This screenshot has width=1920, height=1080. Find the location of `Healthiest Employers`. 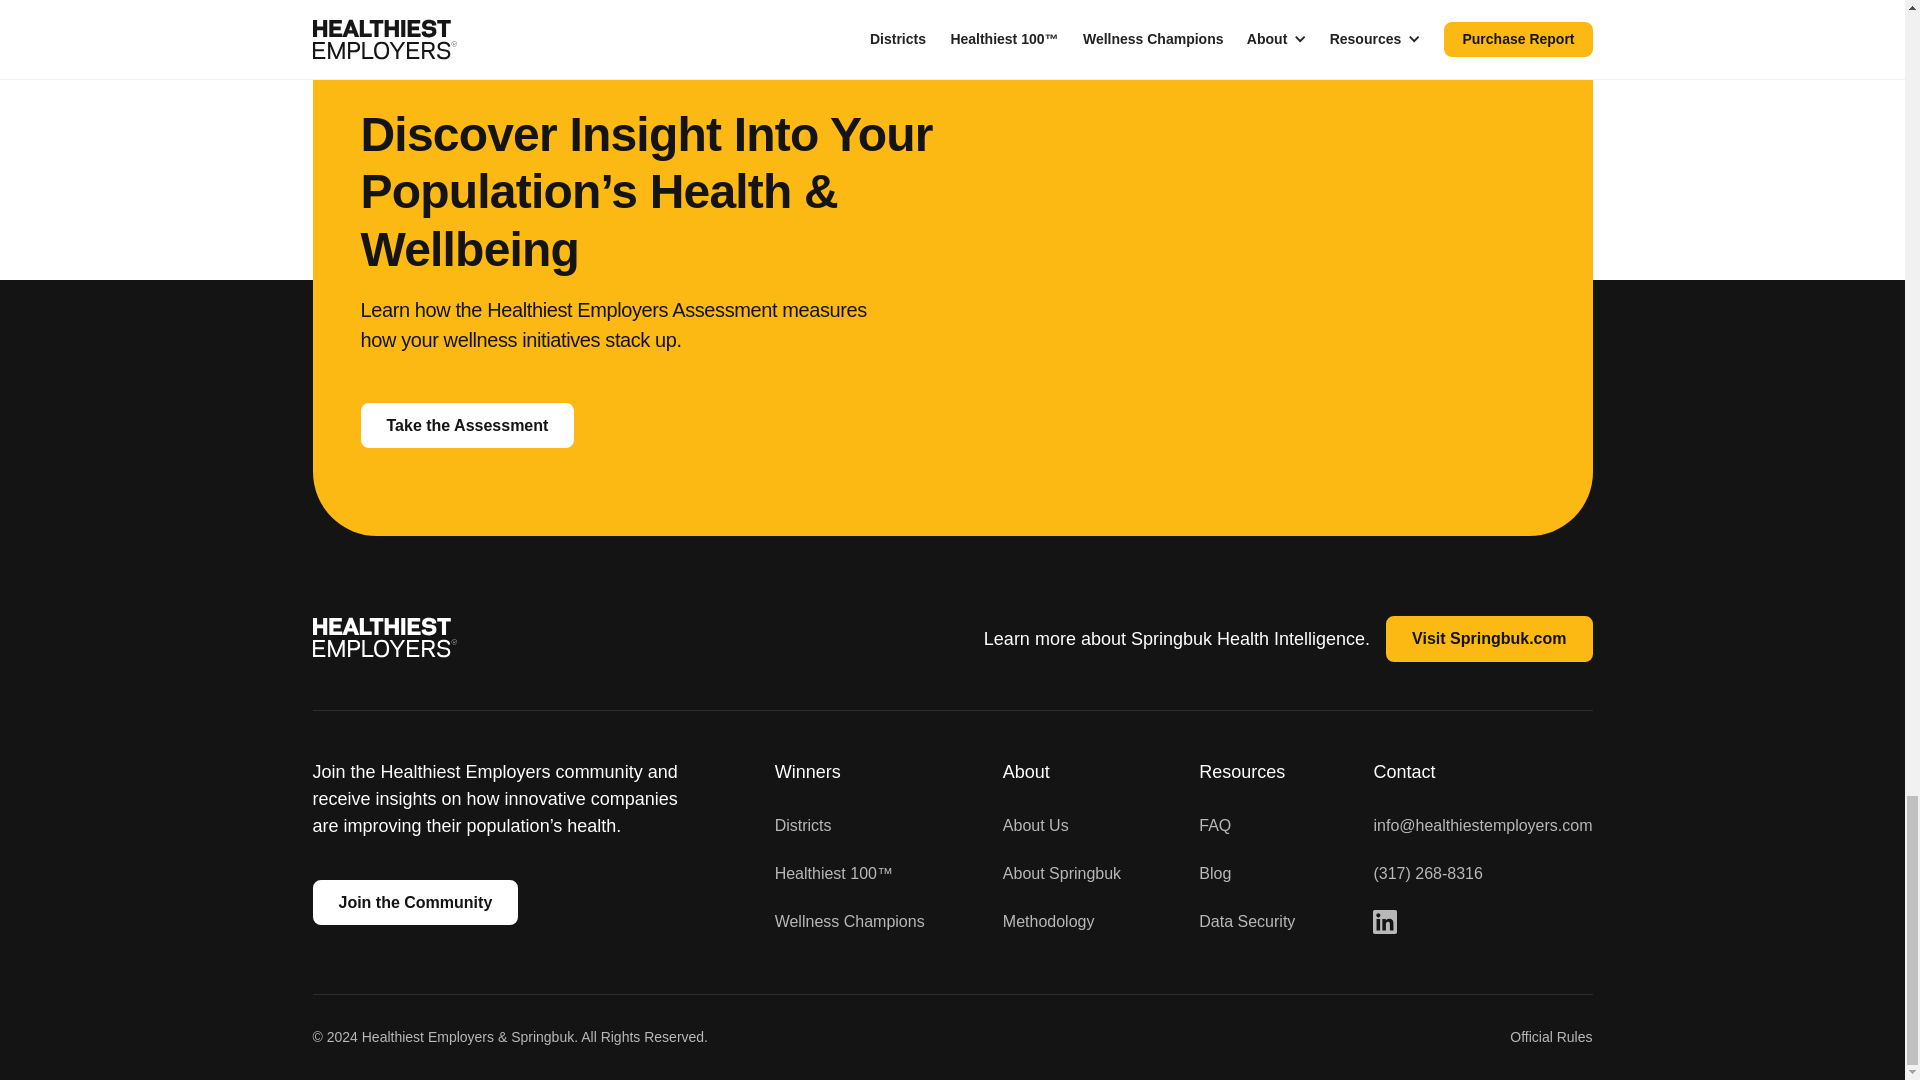

Healthiest Employers is located at coordinates (384, 638).